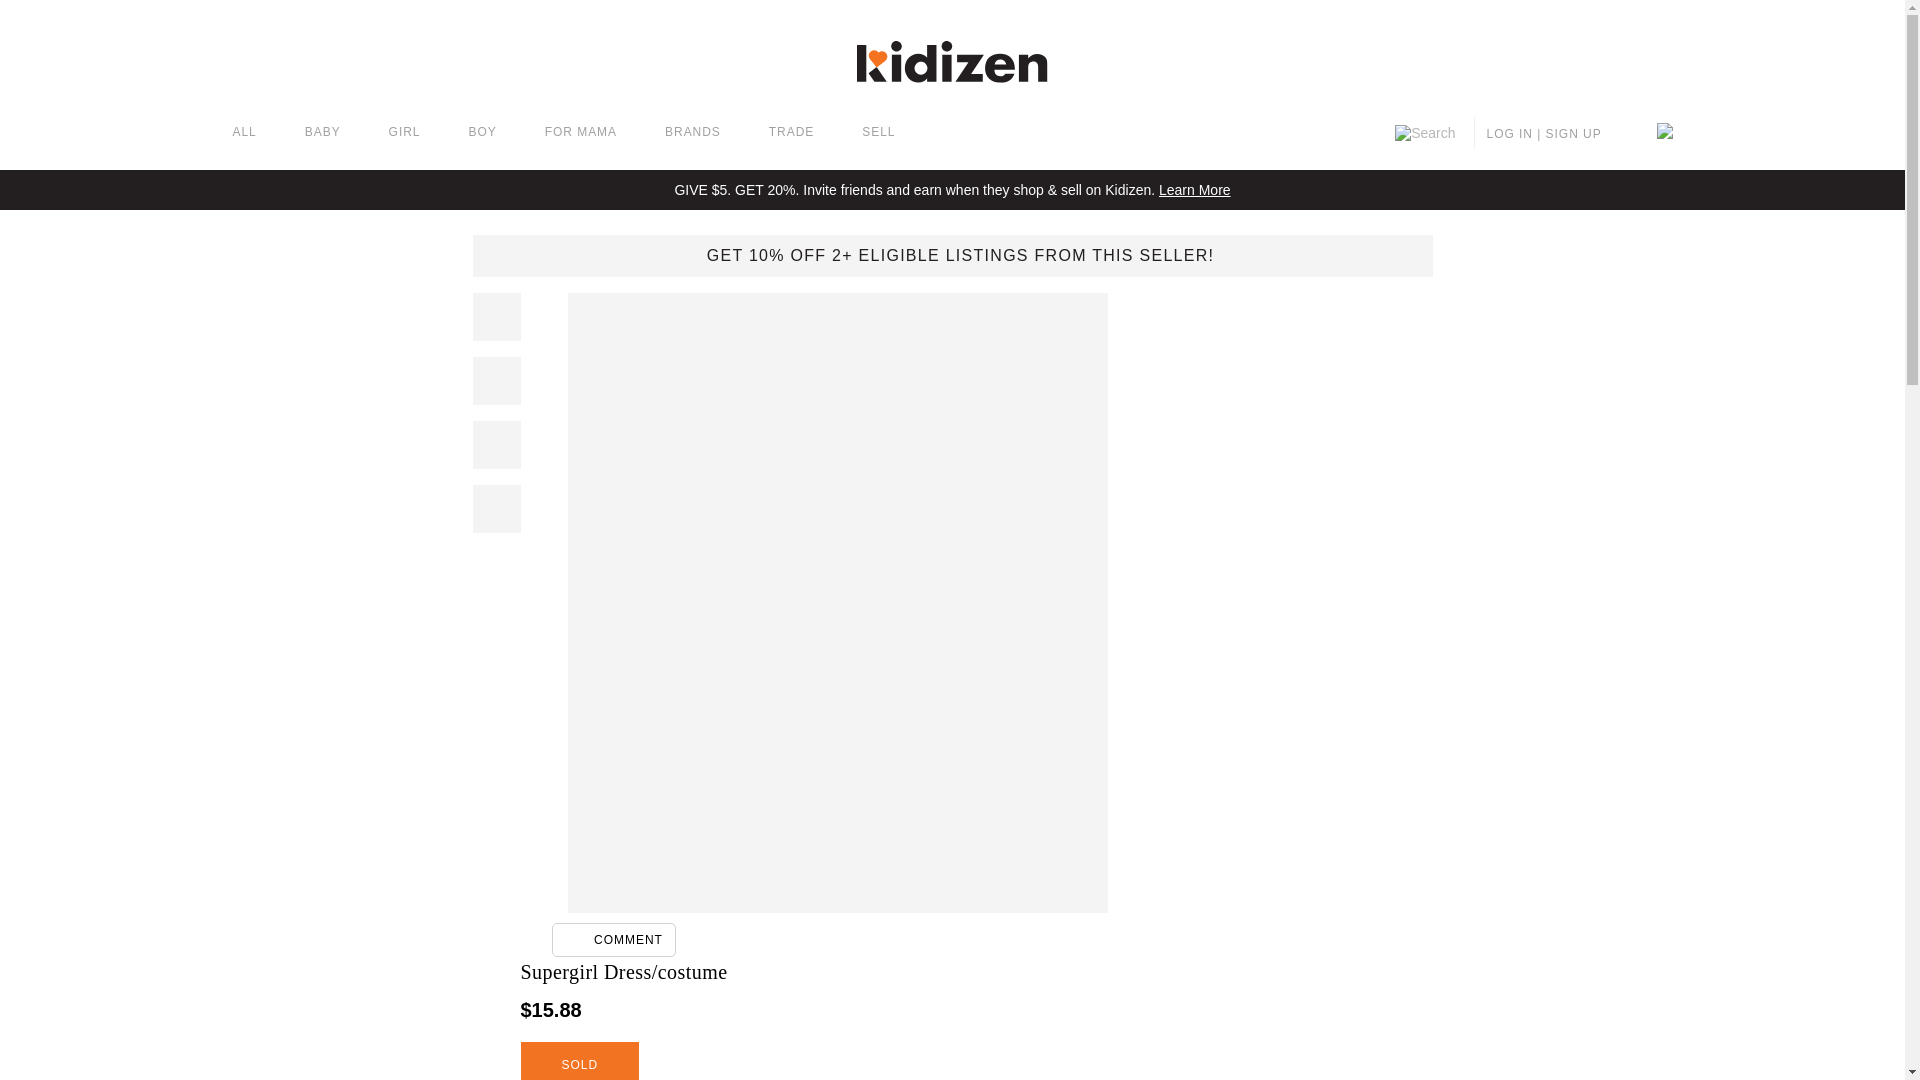 This screenshot has height=1080, width=1920. What do you see at coordinates (323, 133) in the screenshot?
I see `BABY` at bounding box center [323, 133].